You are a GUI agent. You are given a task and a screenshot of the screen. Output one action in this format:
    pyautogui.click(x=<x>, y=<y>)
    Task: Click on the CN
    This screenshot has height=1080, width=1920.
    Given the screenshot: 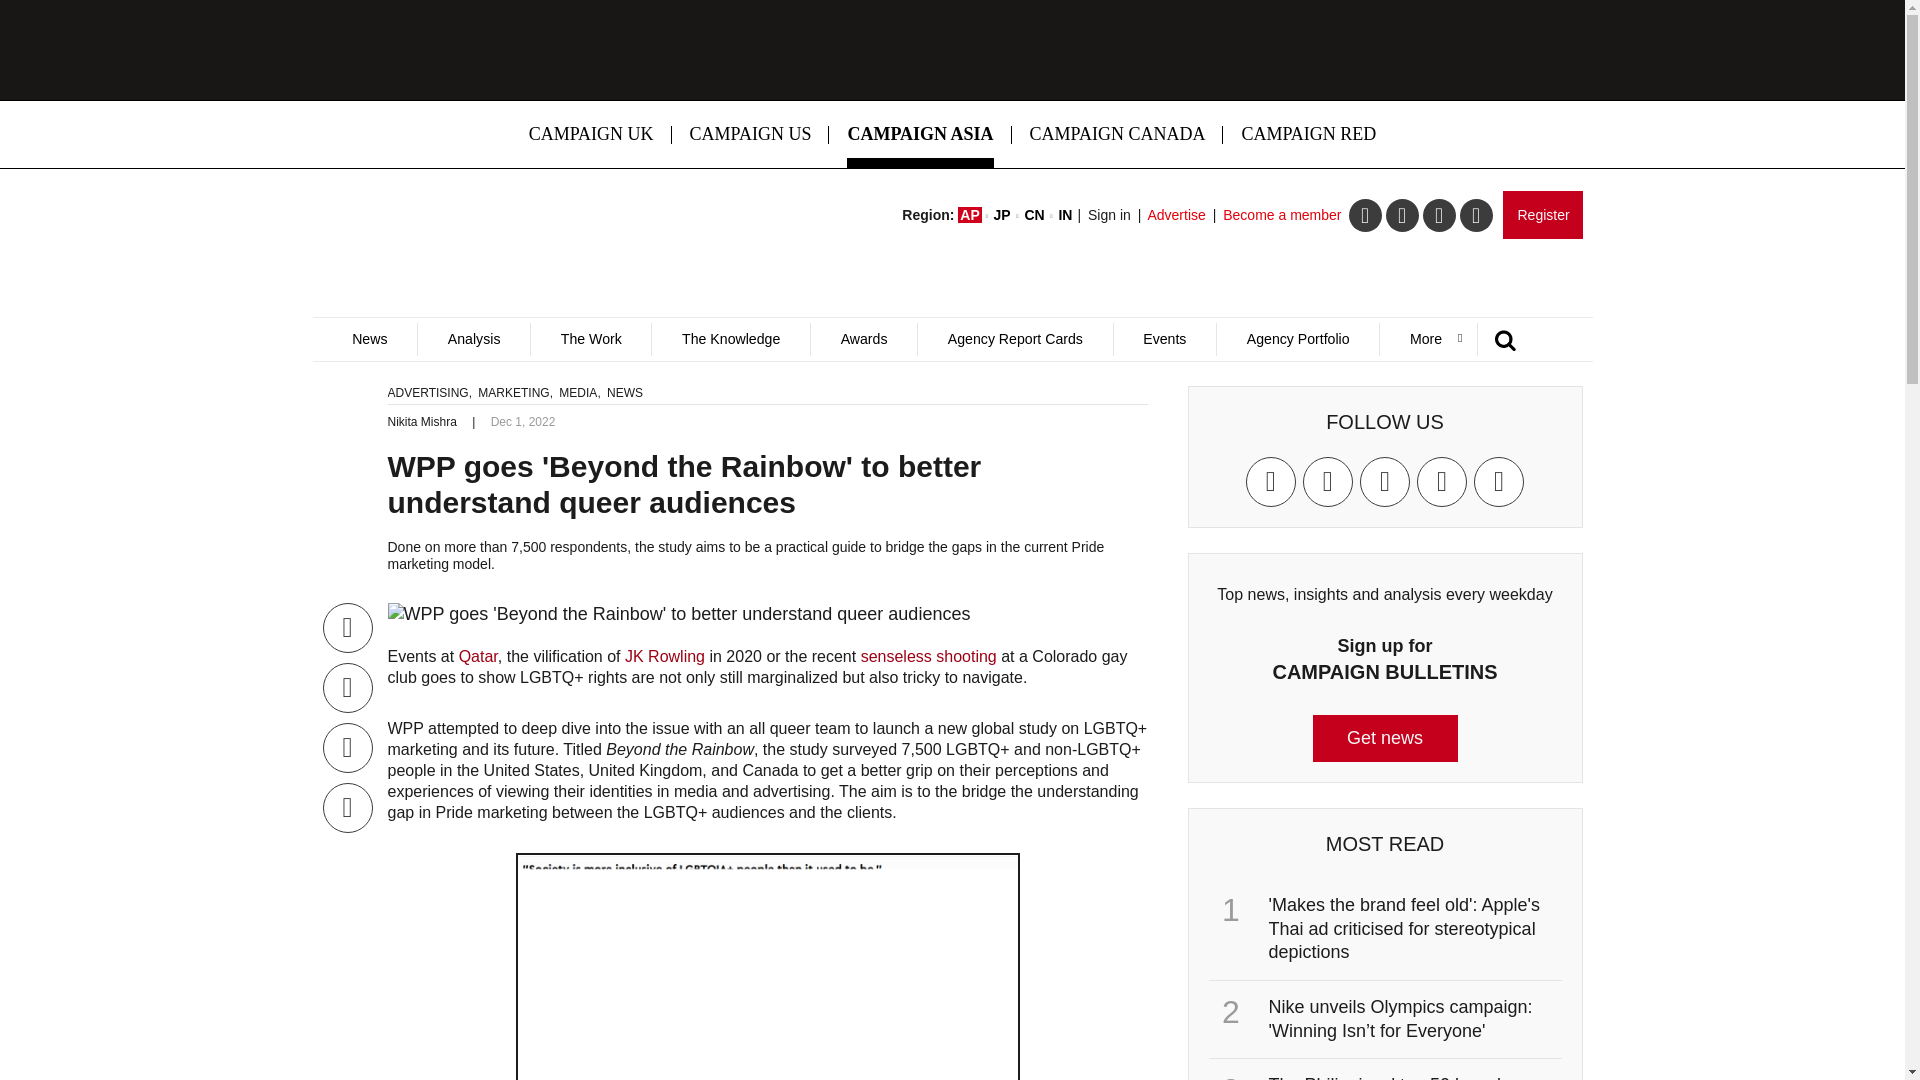 What is the action you would take?
    pyautogui.click(x=1034, y=214)
    